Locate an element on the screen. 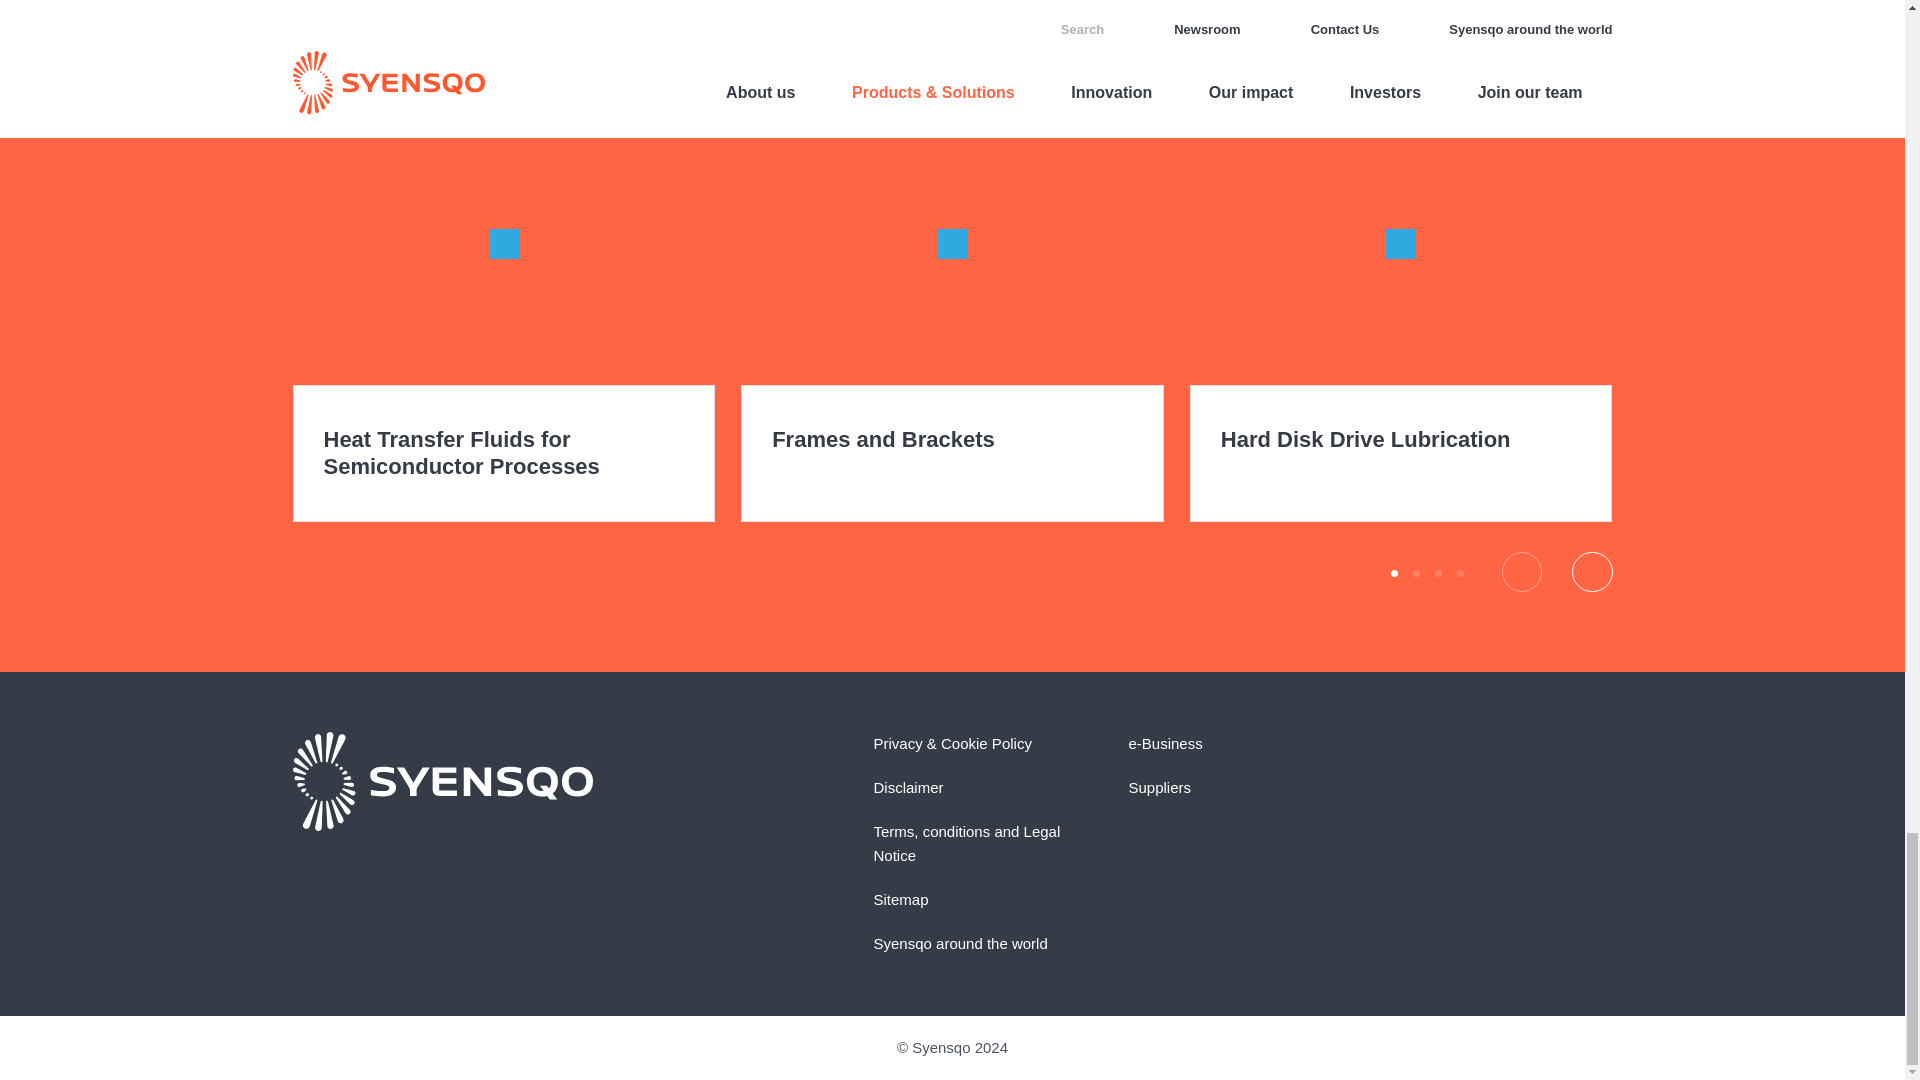 The image size is (1920, 1080). Solvay-chillers-and-heat-exchangers-application-header is located at coordinates (502, 243).